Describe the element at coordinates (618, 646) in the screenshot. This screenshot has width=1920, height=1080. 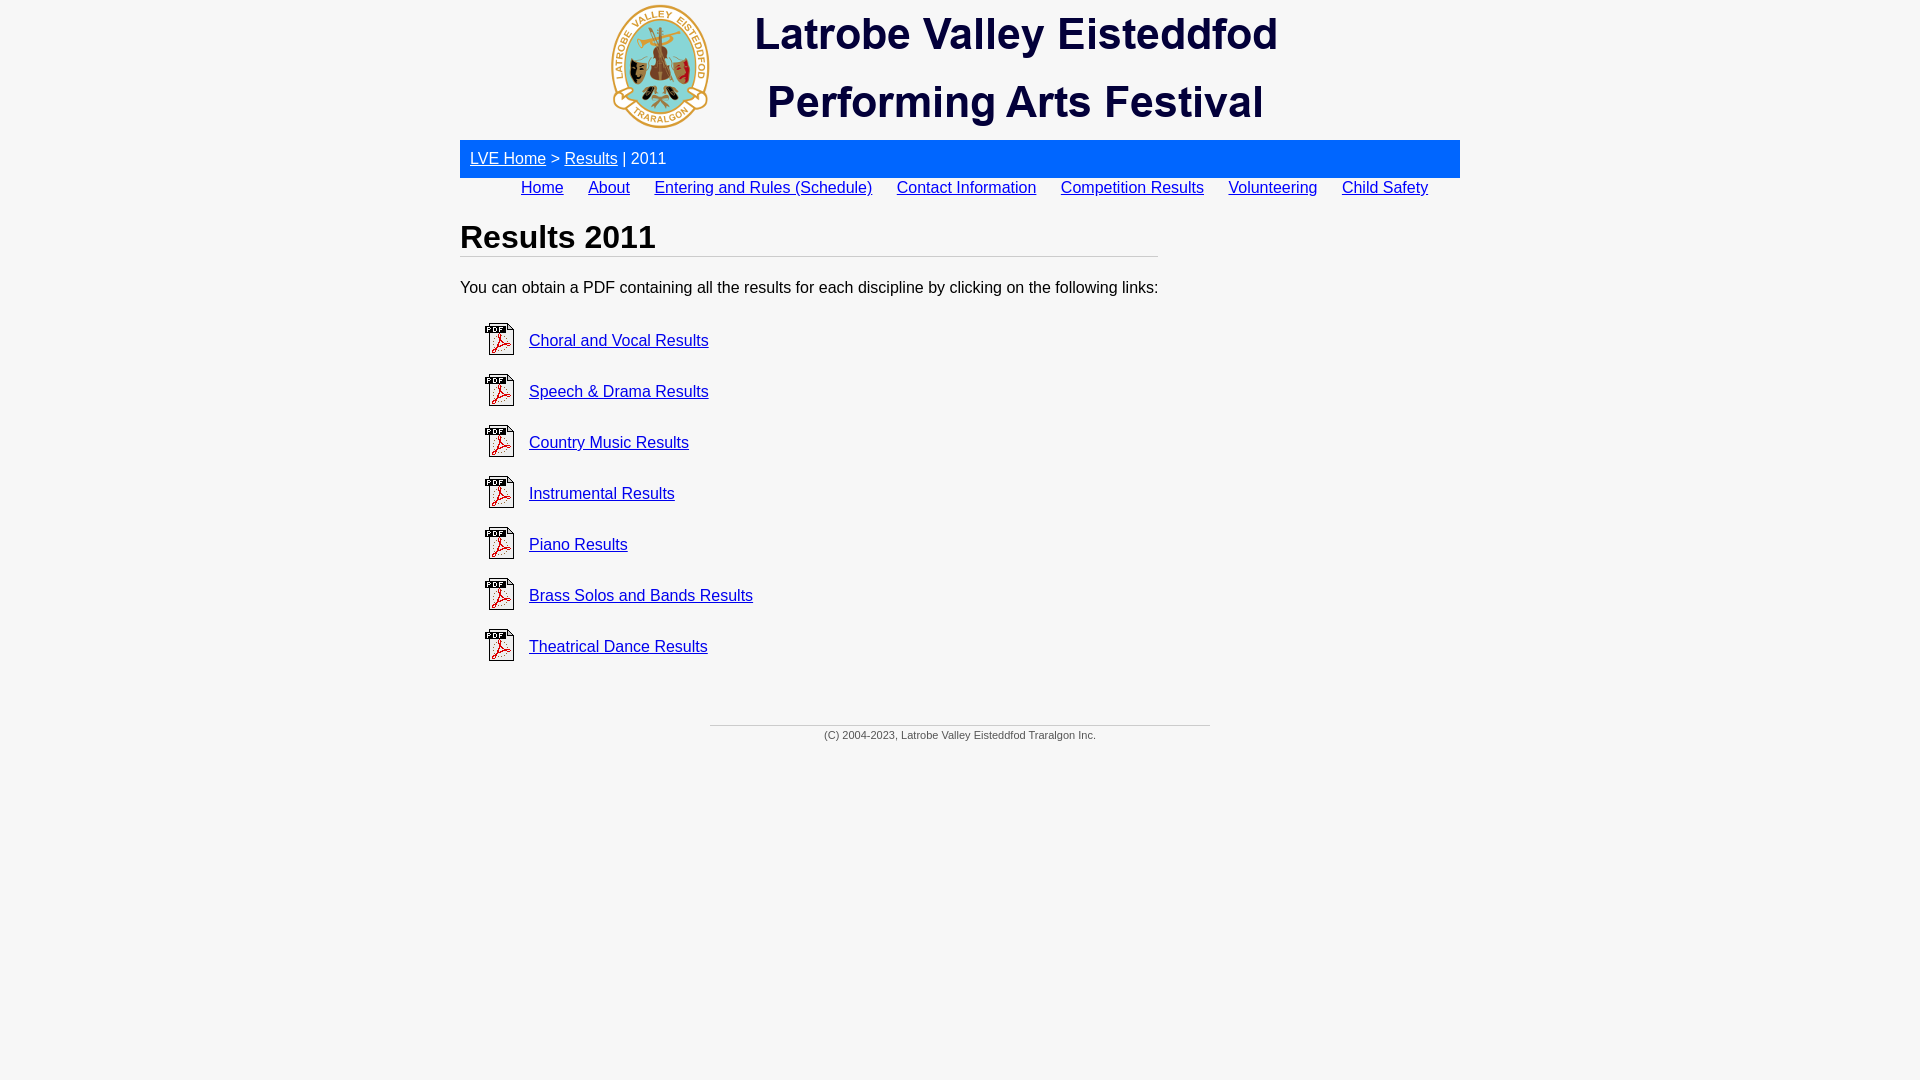
I see `Theatrical Dance Results` at that location.